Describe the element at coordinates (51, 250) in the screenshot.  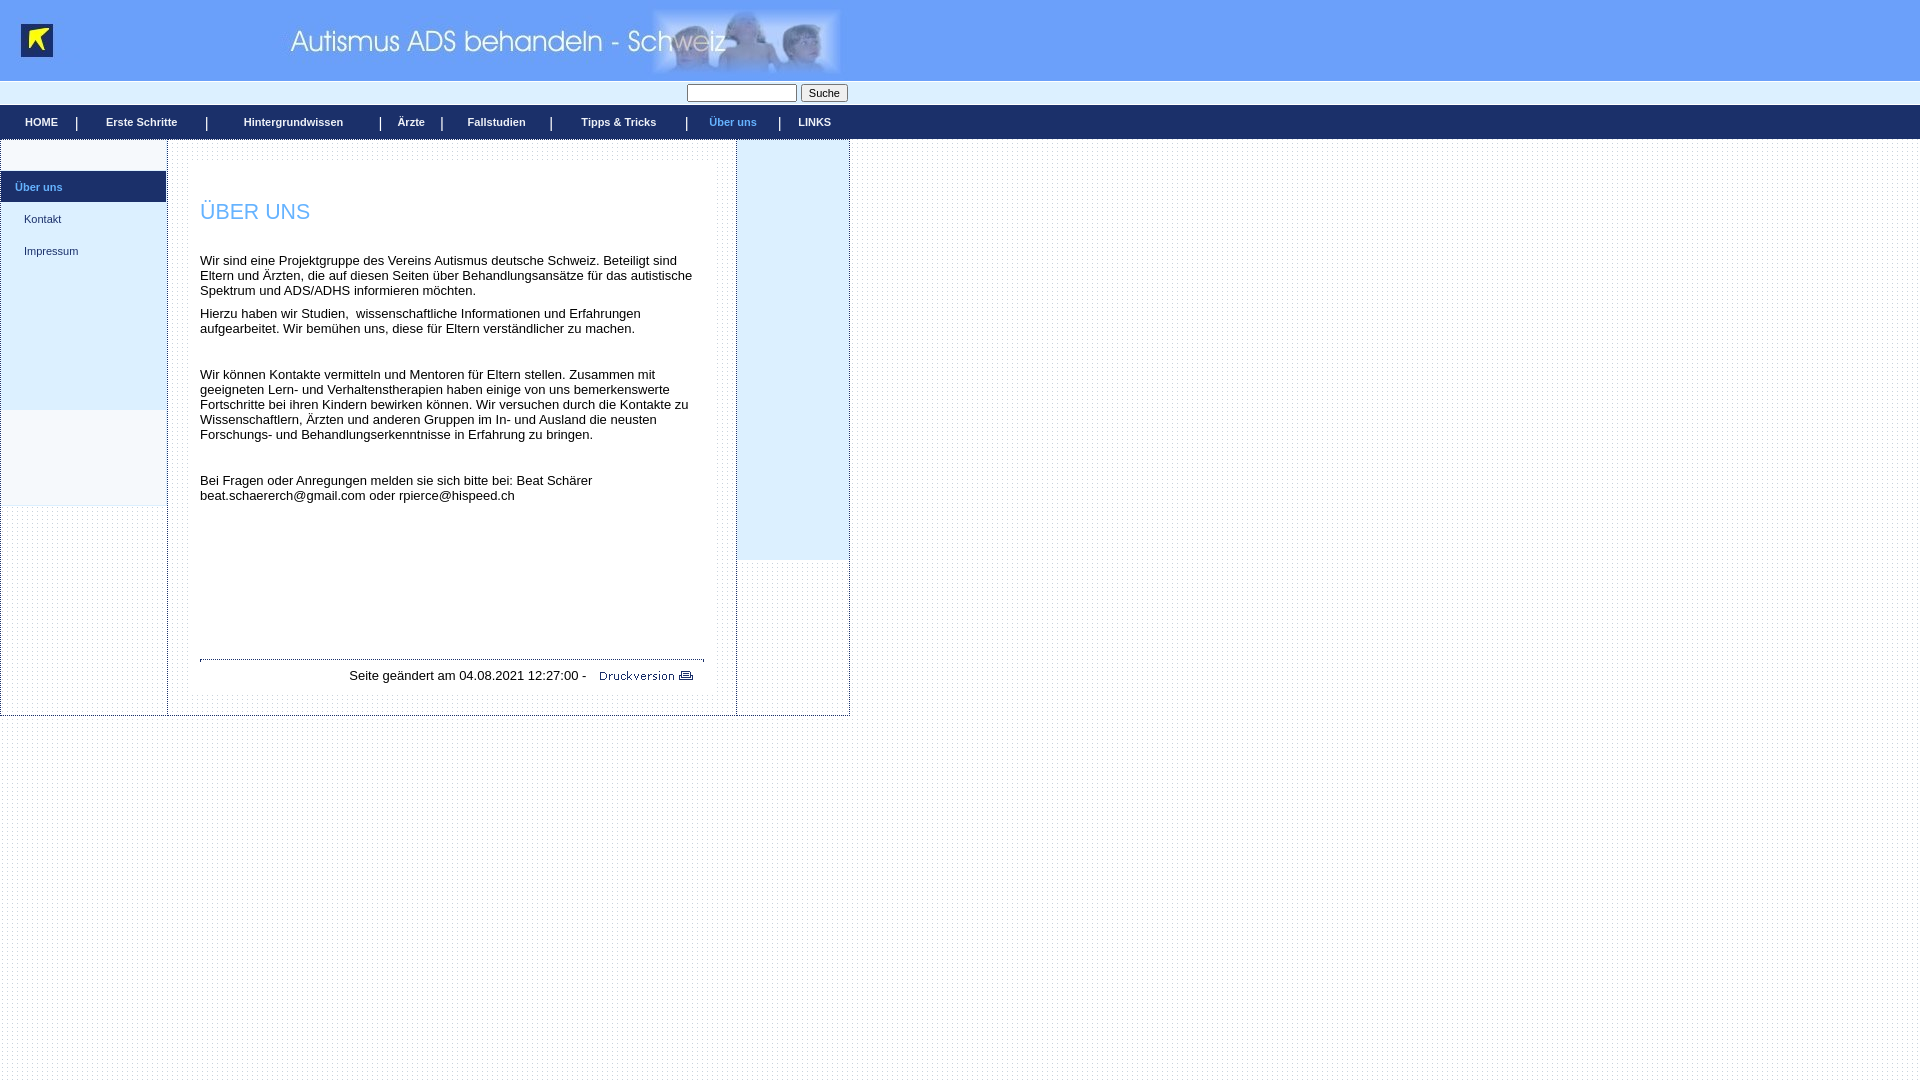
I see `Impressum` at that location.